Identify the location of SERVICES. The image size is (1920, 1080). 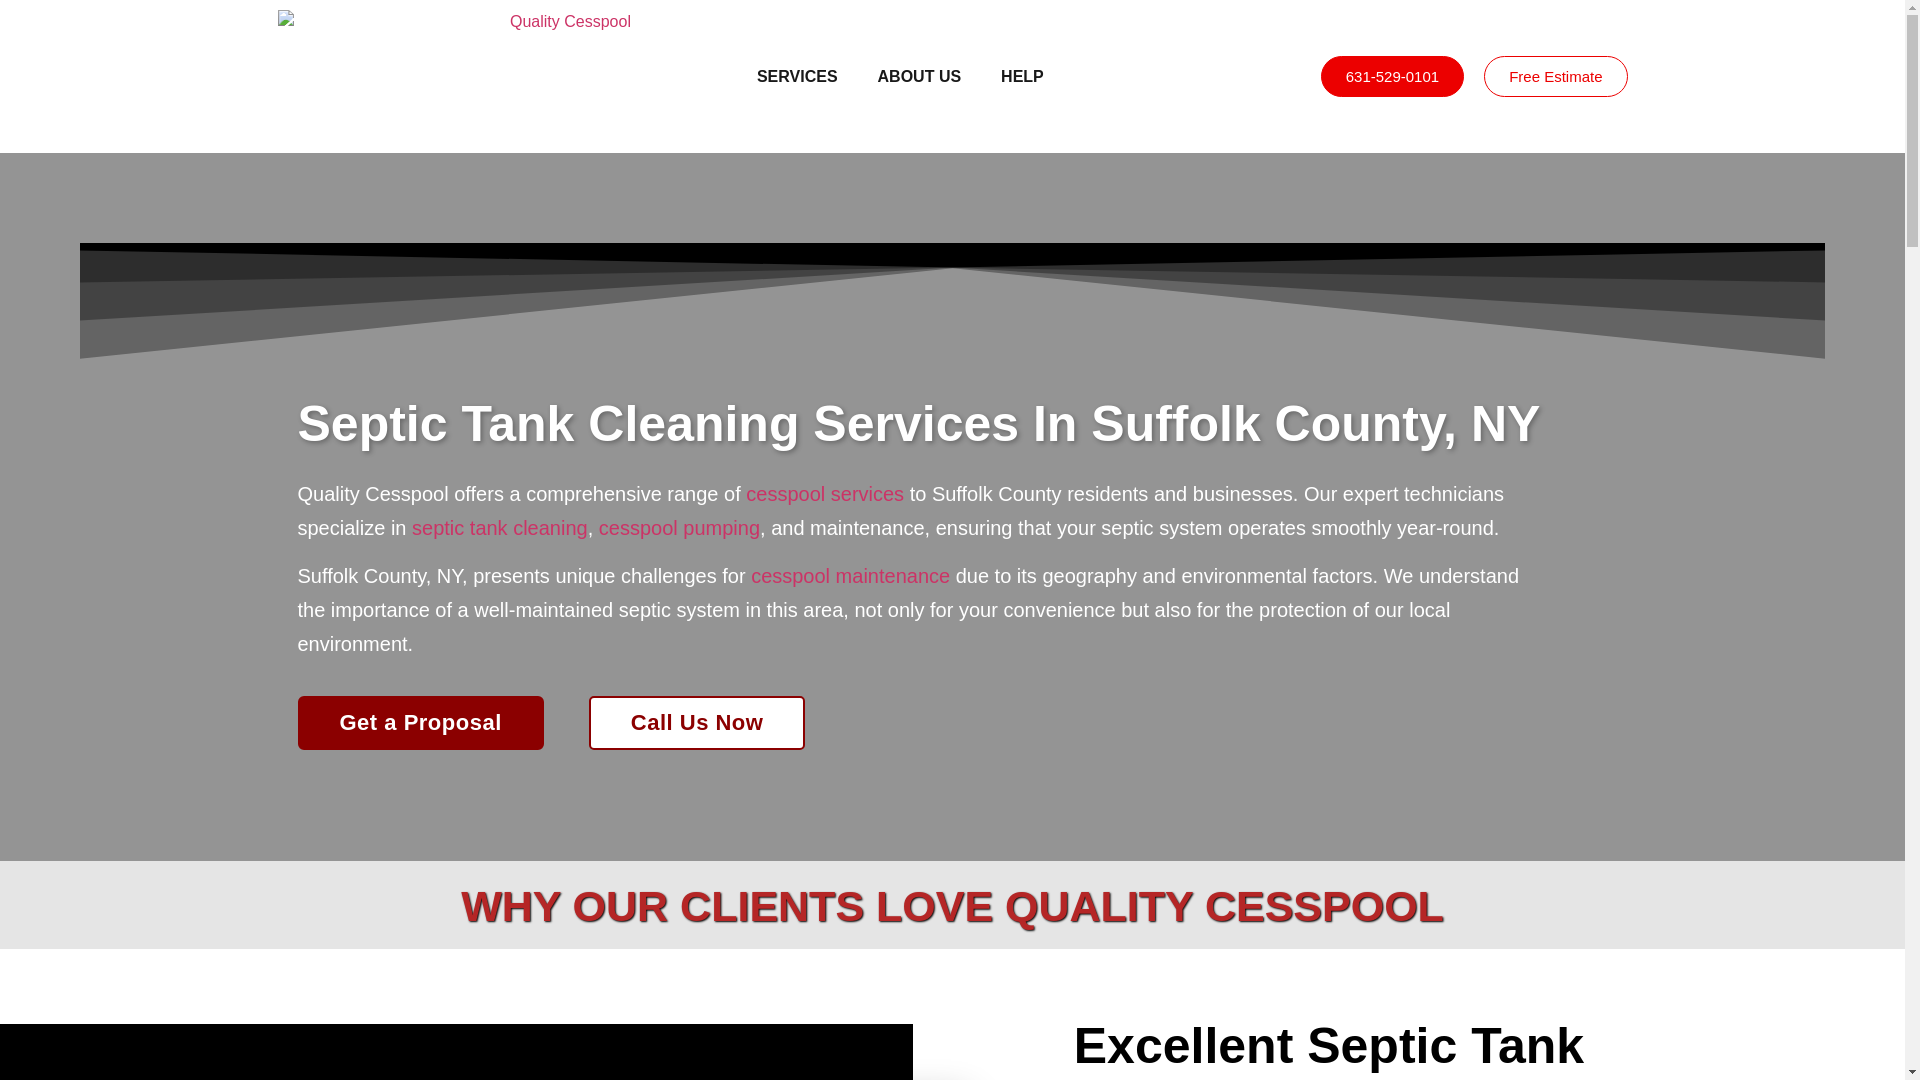
(798, 77).